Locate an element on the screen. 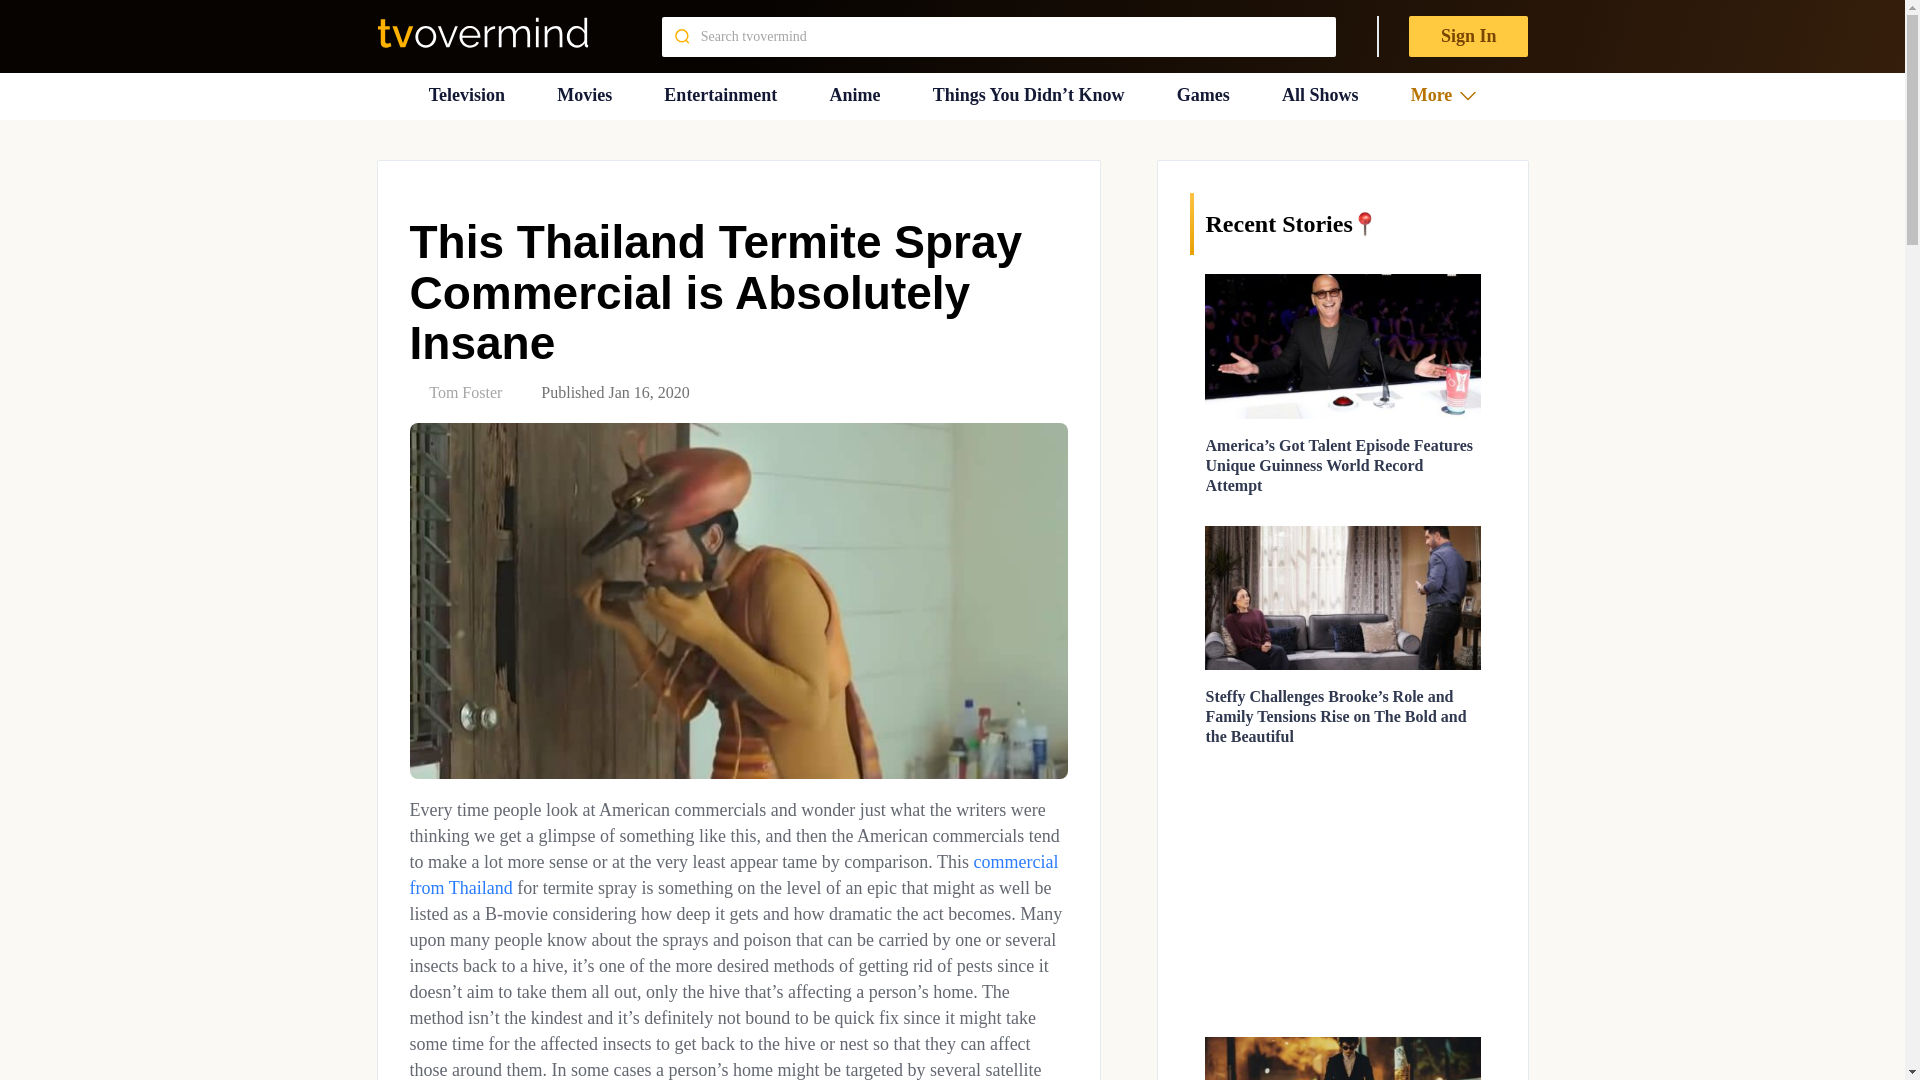 The width and height of the screenshot is (1920, 1080). Movies is located at coordinates (584, 95).